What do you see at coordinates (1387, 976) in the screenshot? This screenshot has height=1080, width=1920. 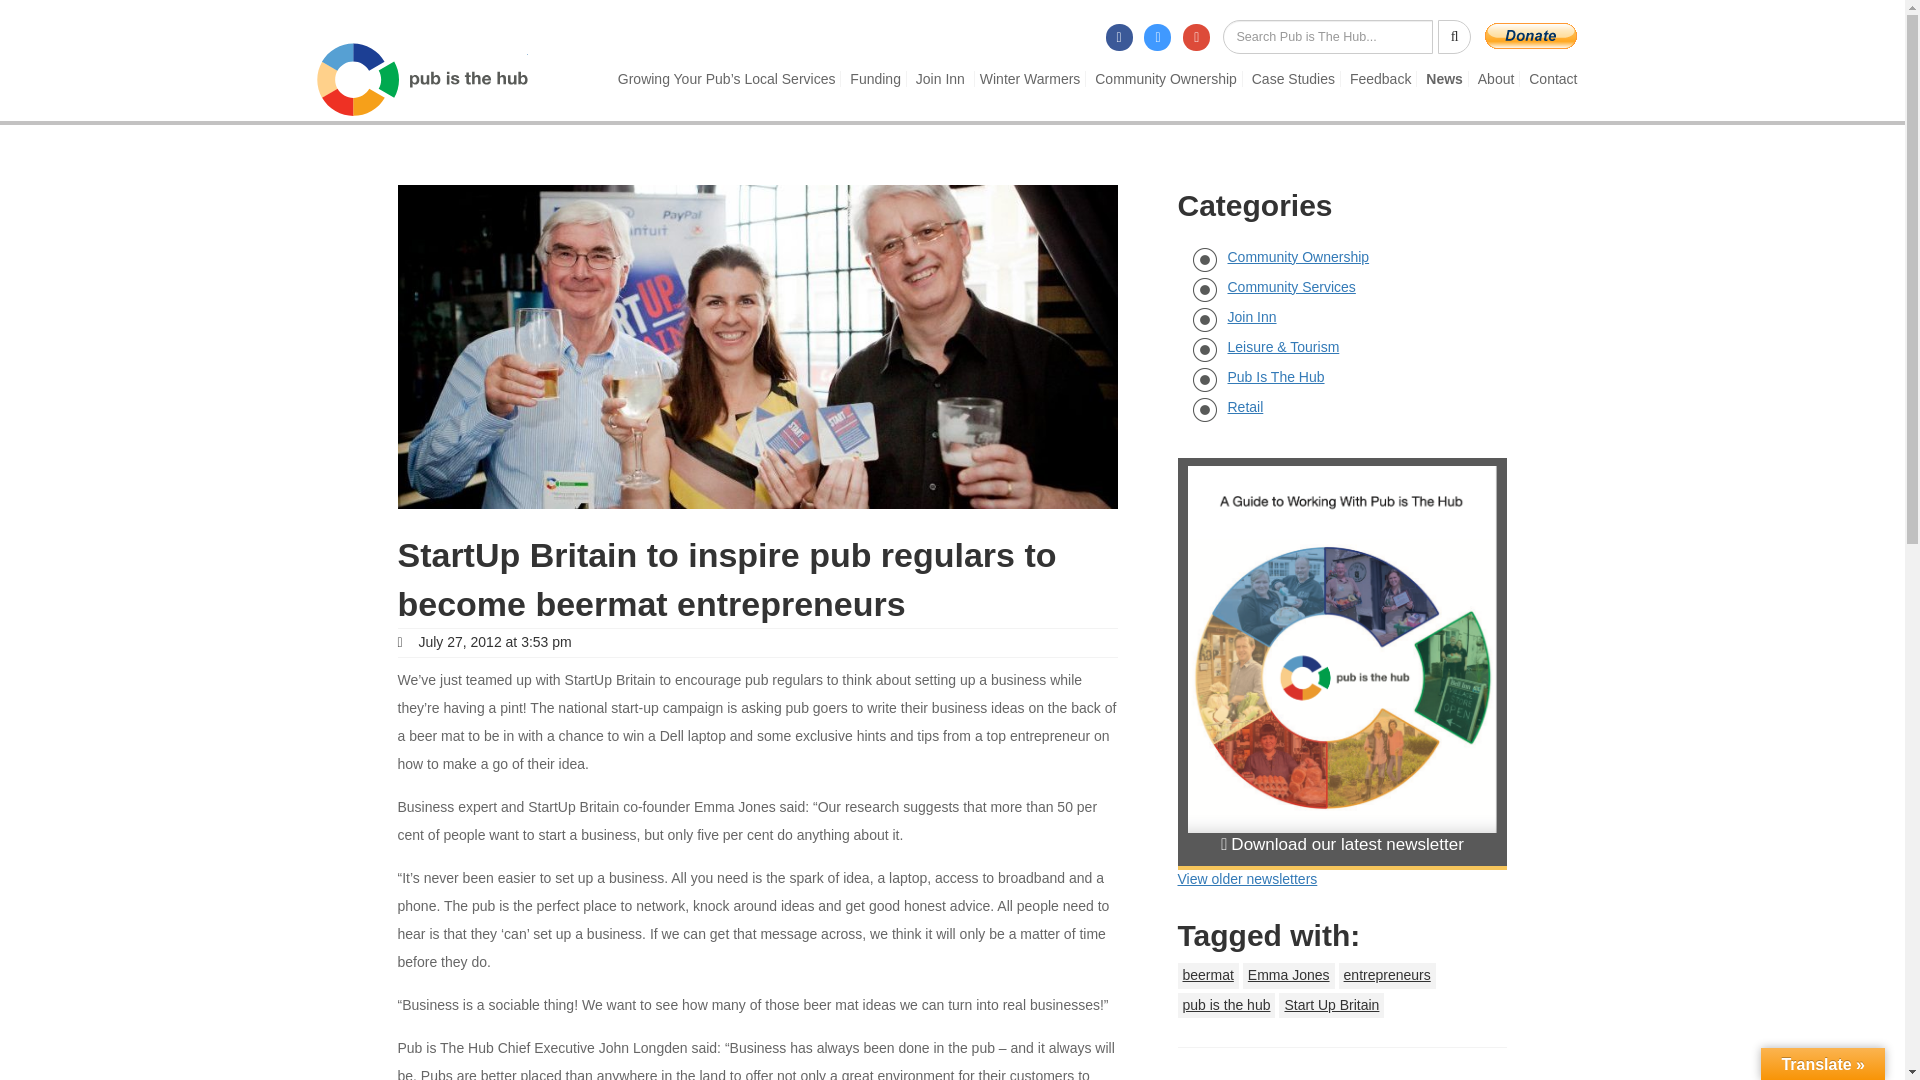 I see `entrepreneurs` at bounding box center [1387, 976].